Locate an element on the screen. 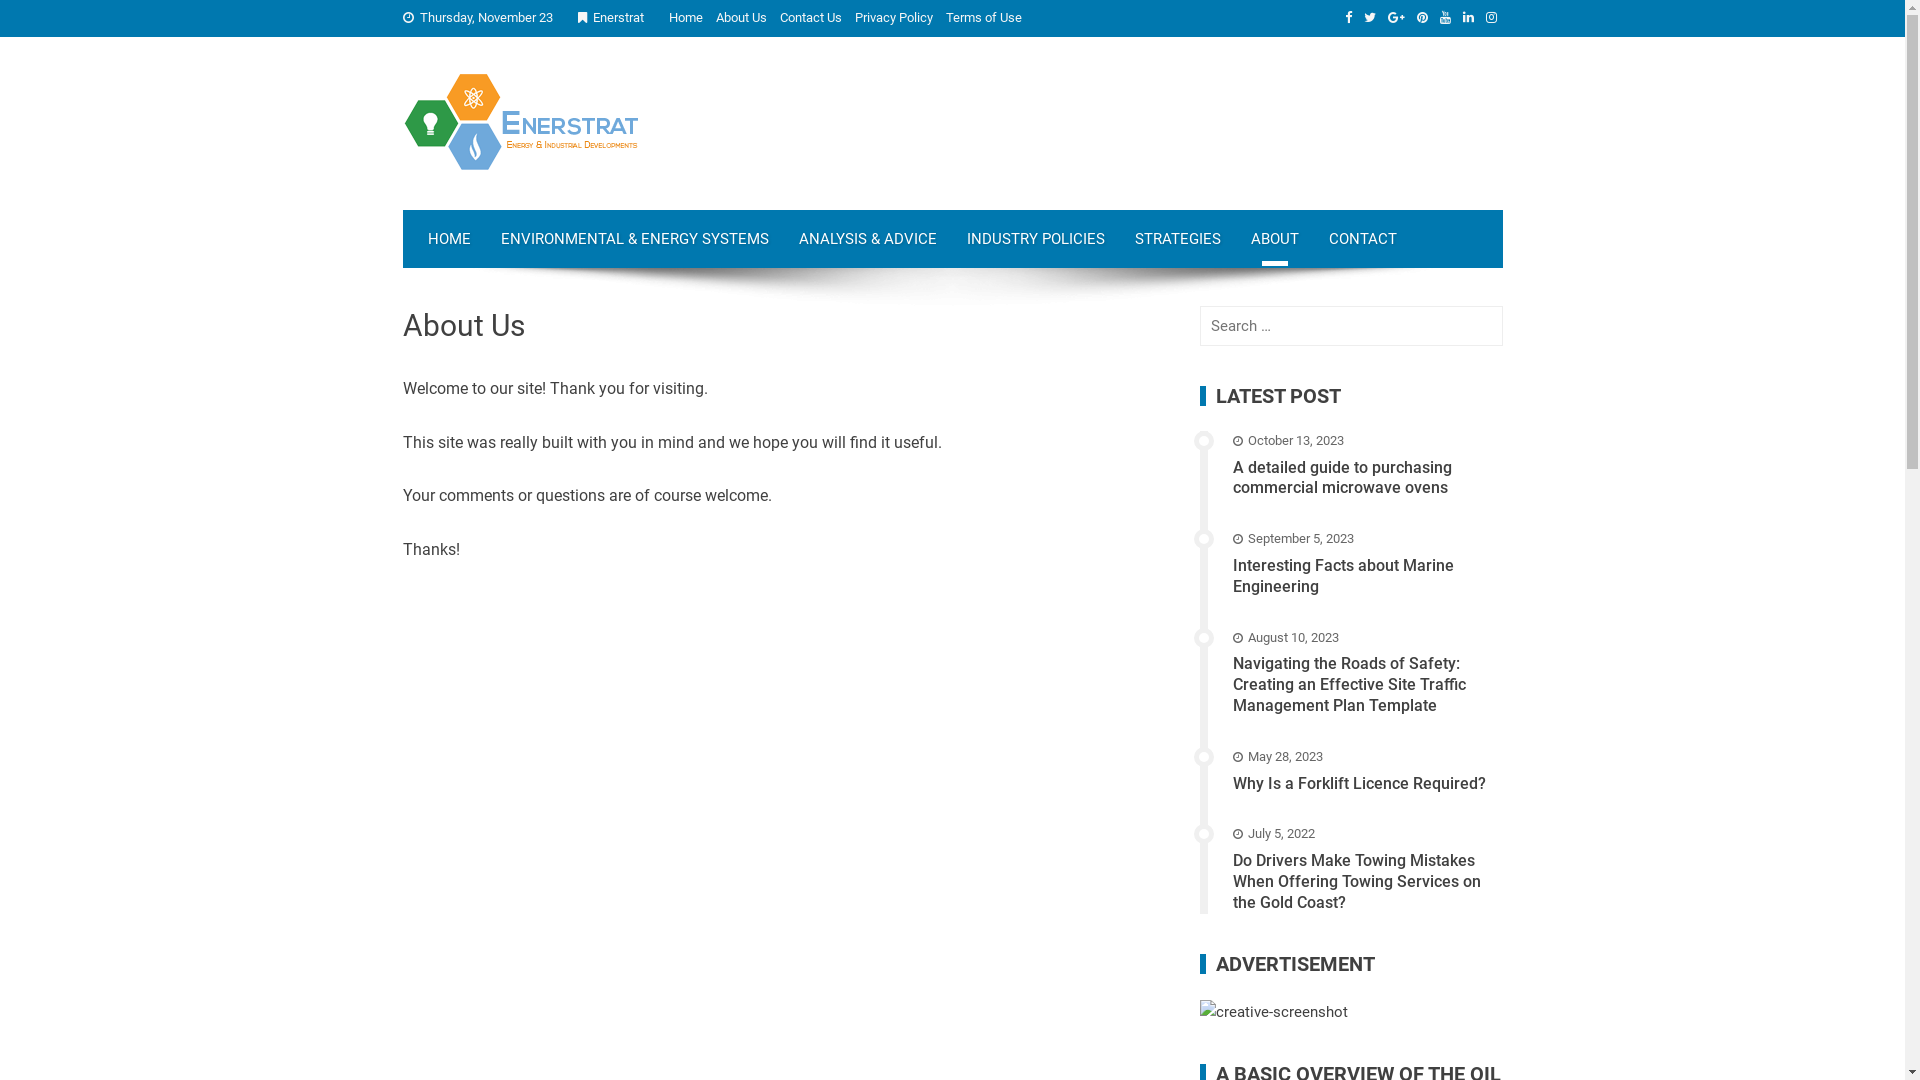 The image size is (1920, 1080). HOME is located at coordinates (448, 239).